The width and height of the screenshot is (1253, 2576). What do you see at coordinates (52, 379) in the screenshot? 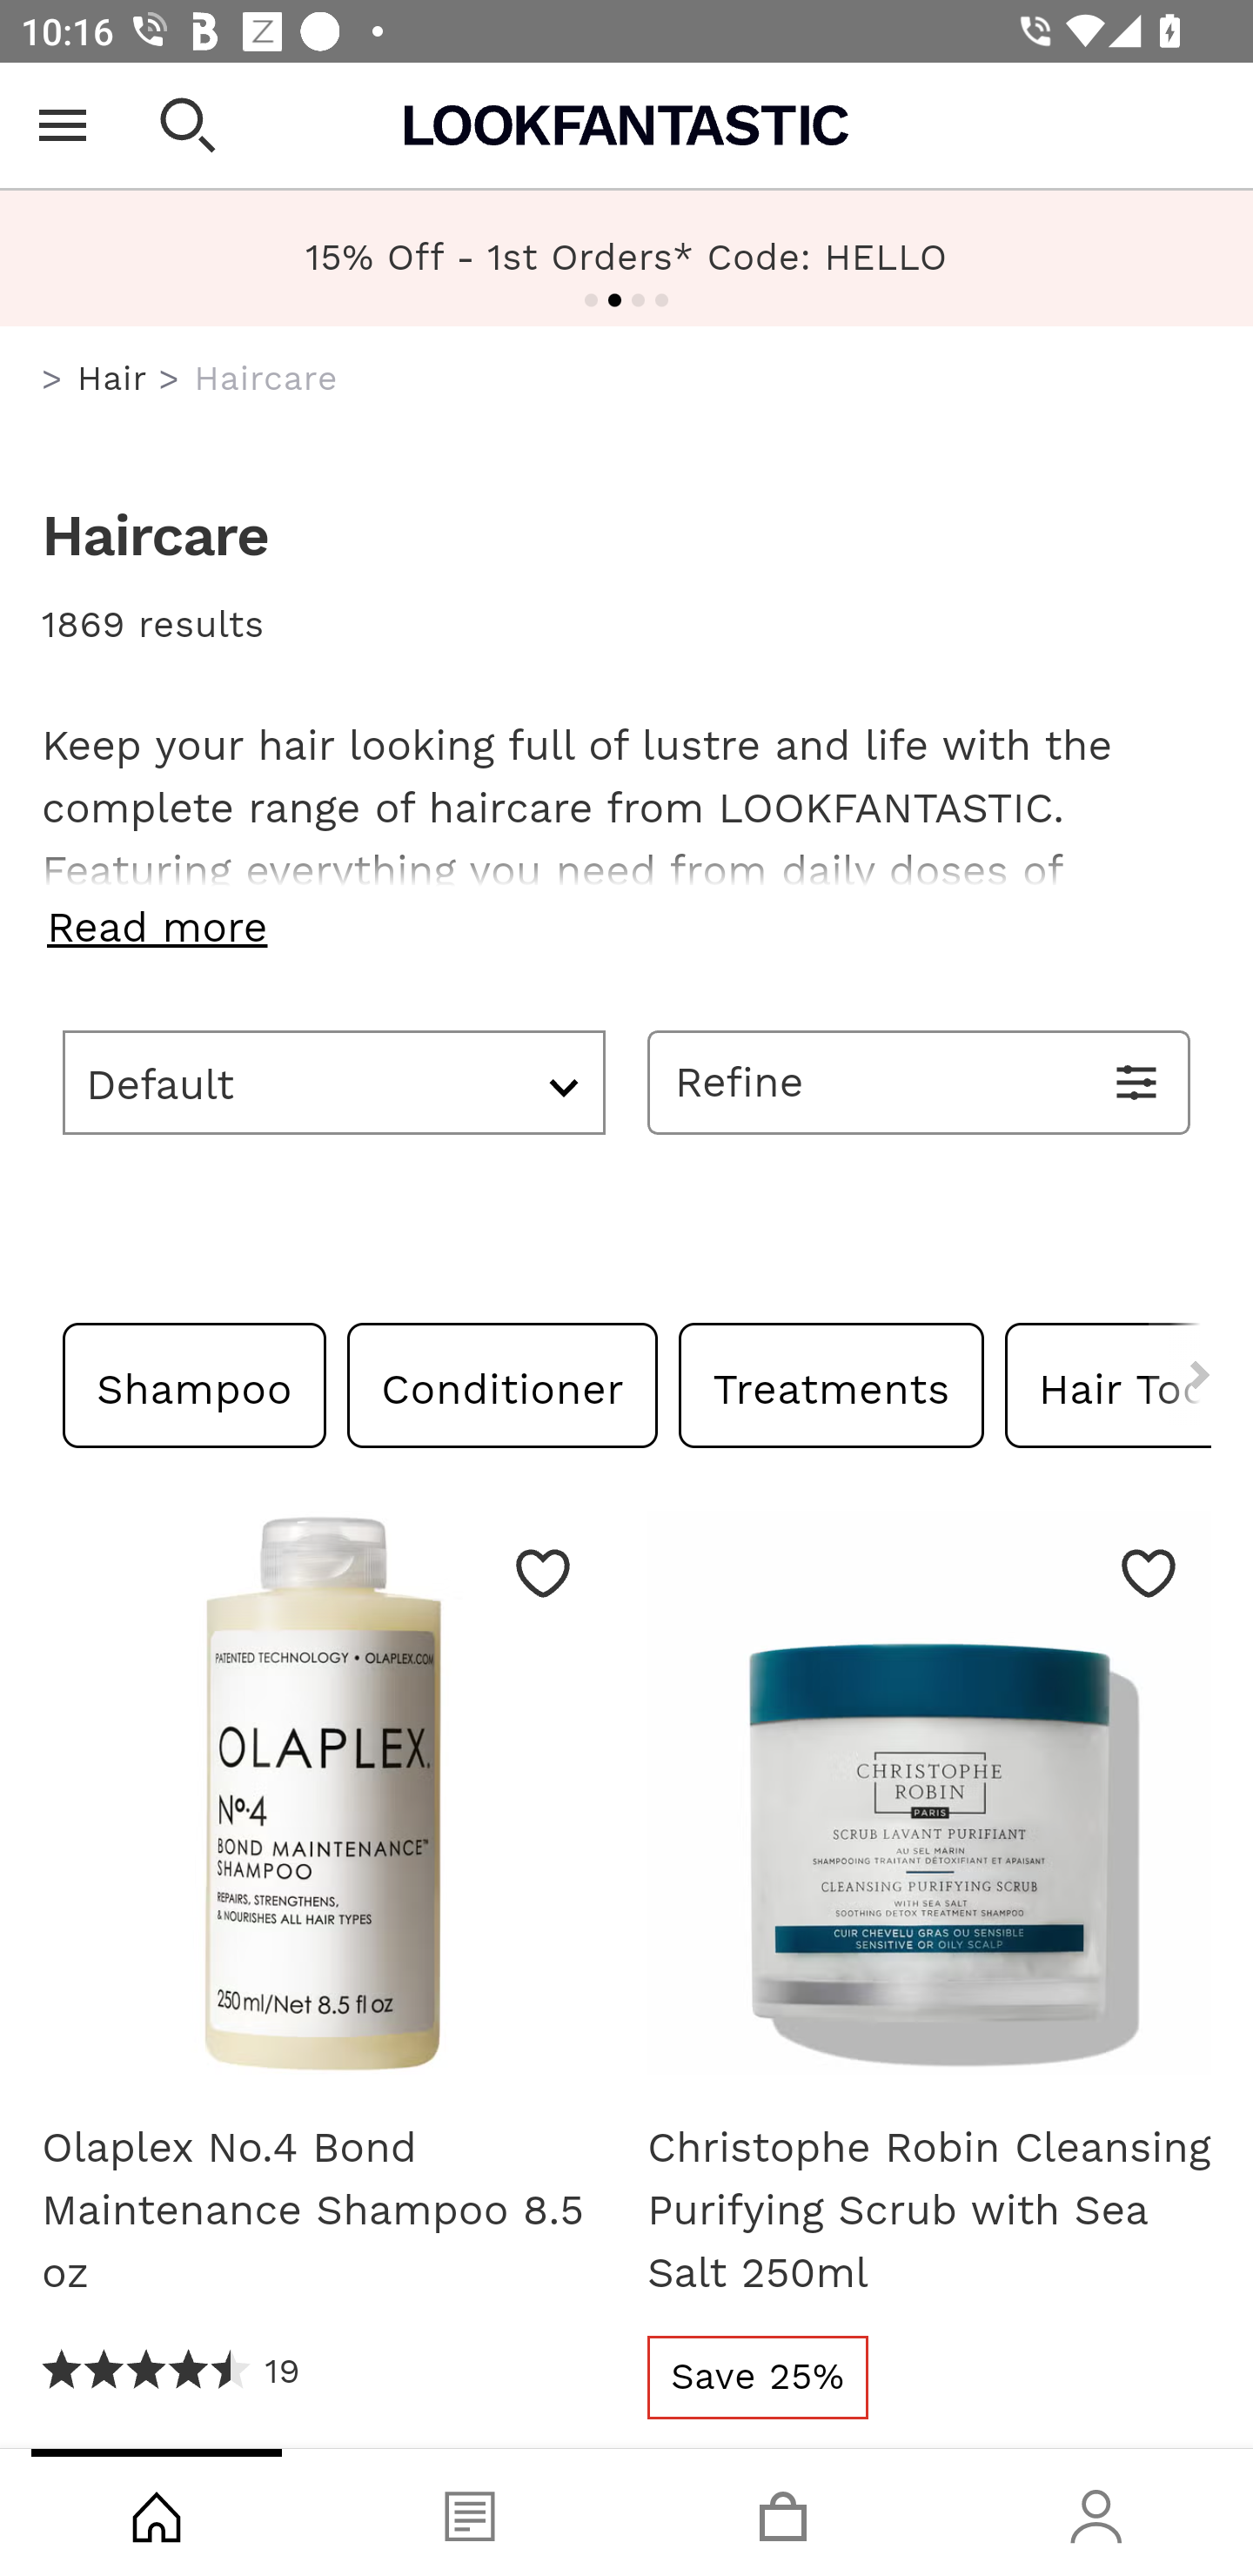
I see `us.lookfantastic` at bounding box center [52, 379].